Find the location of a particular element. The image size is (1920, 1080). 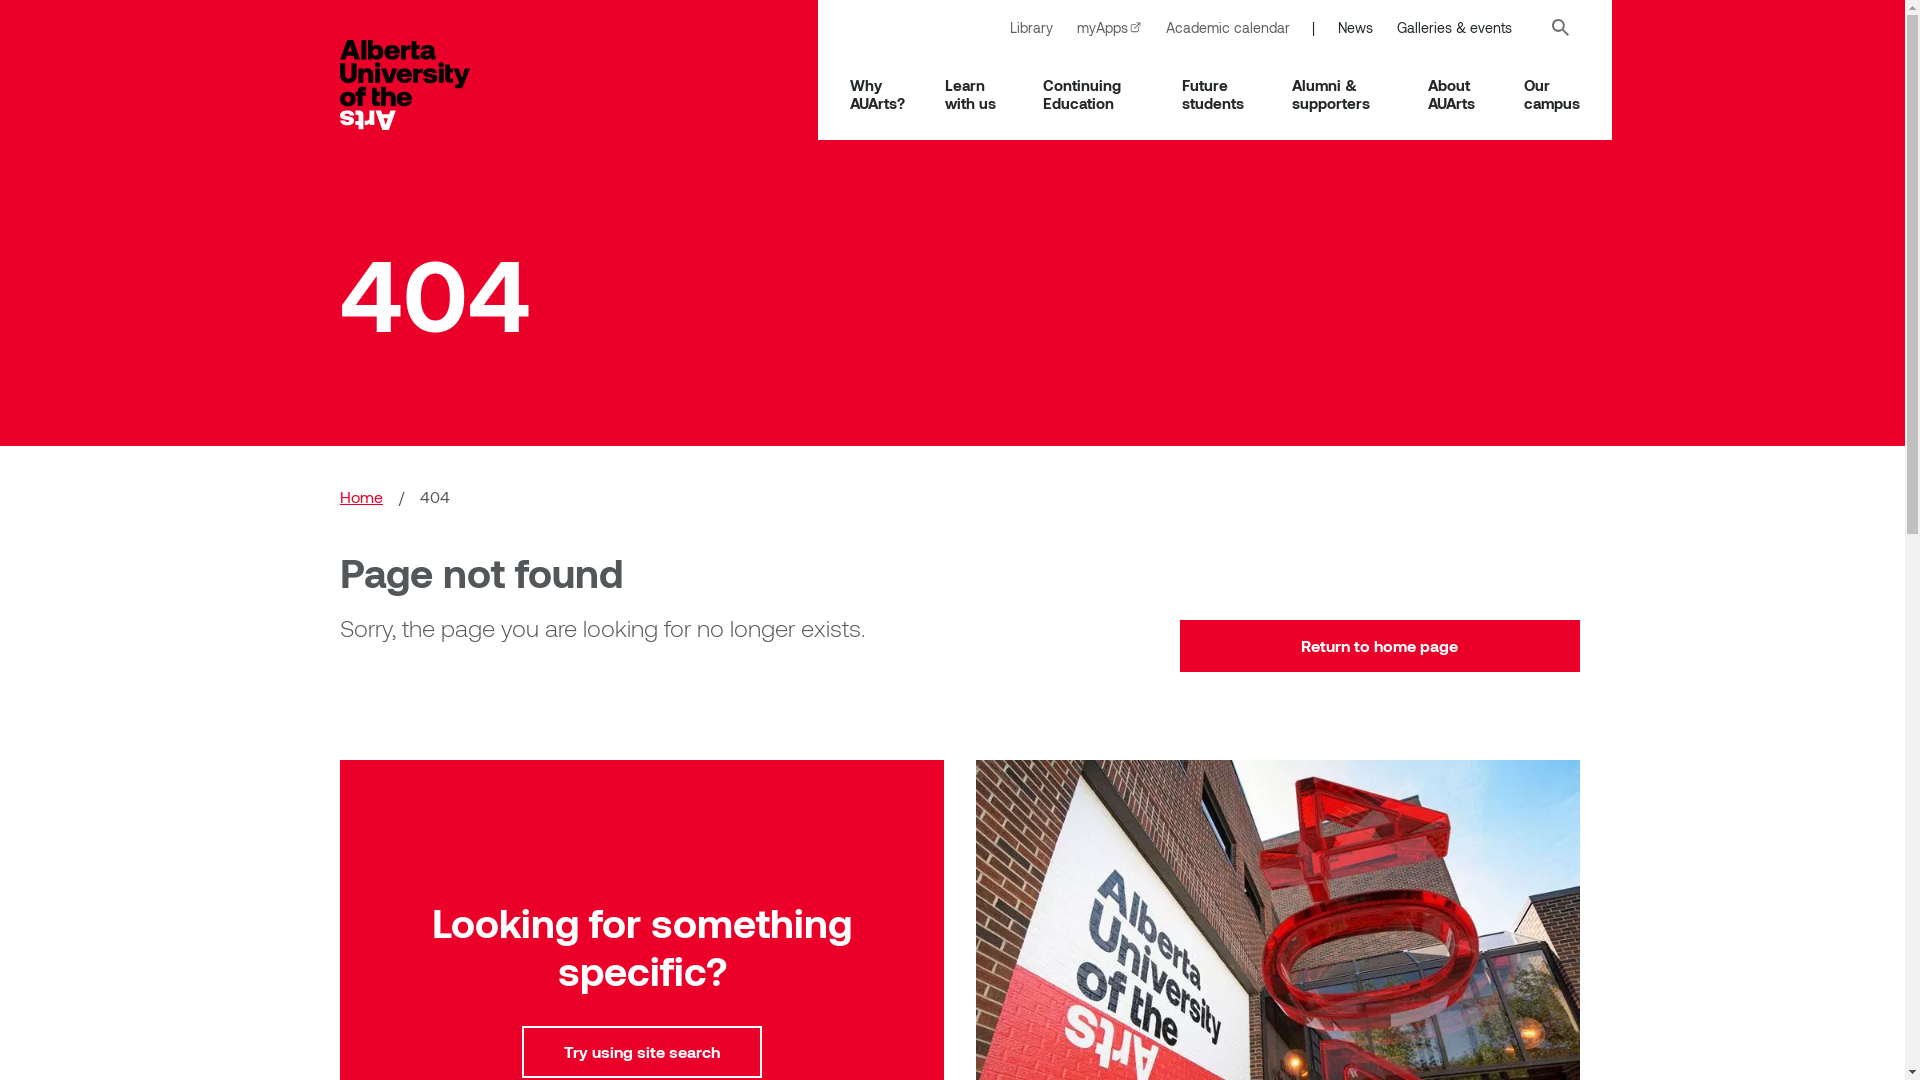

Our campus is located at coordinates (1552, 94).